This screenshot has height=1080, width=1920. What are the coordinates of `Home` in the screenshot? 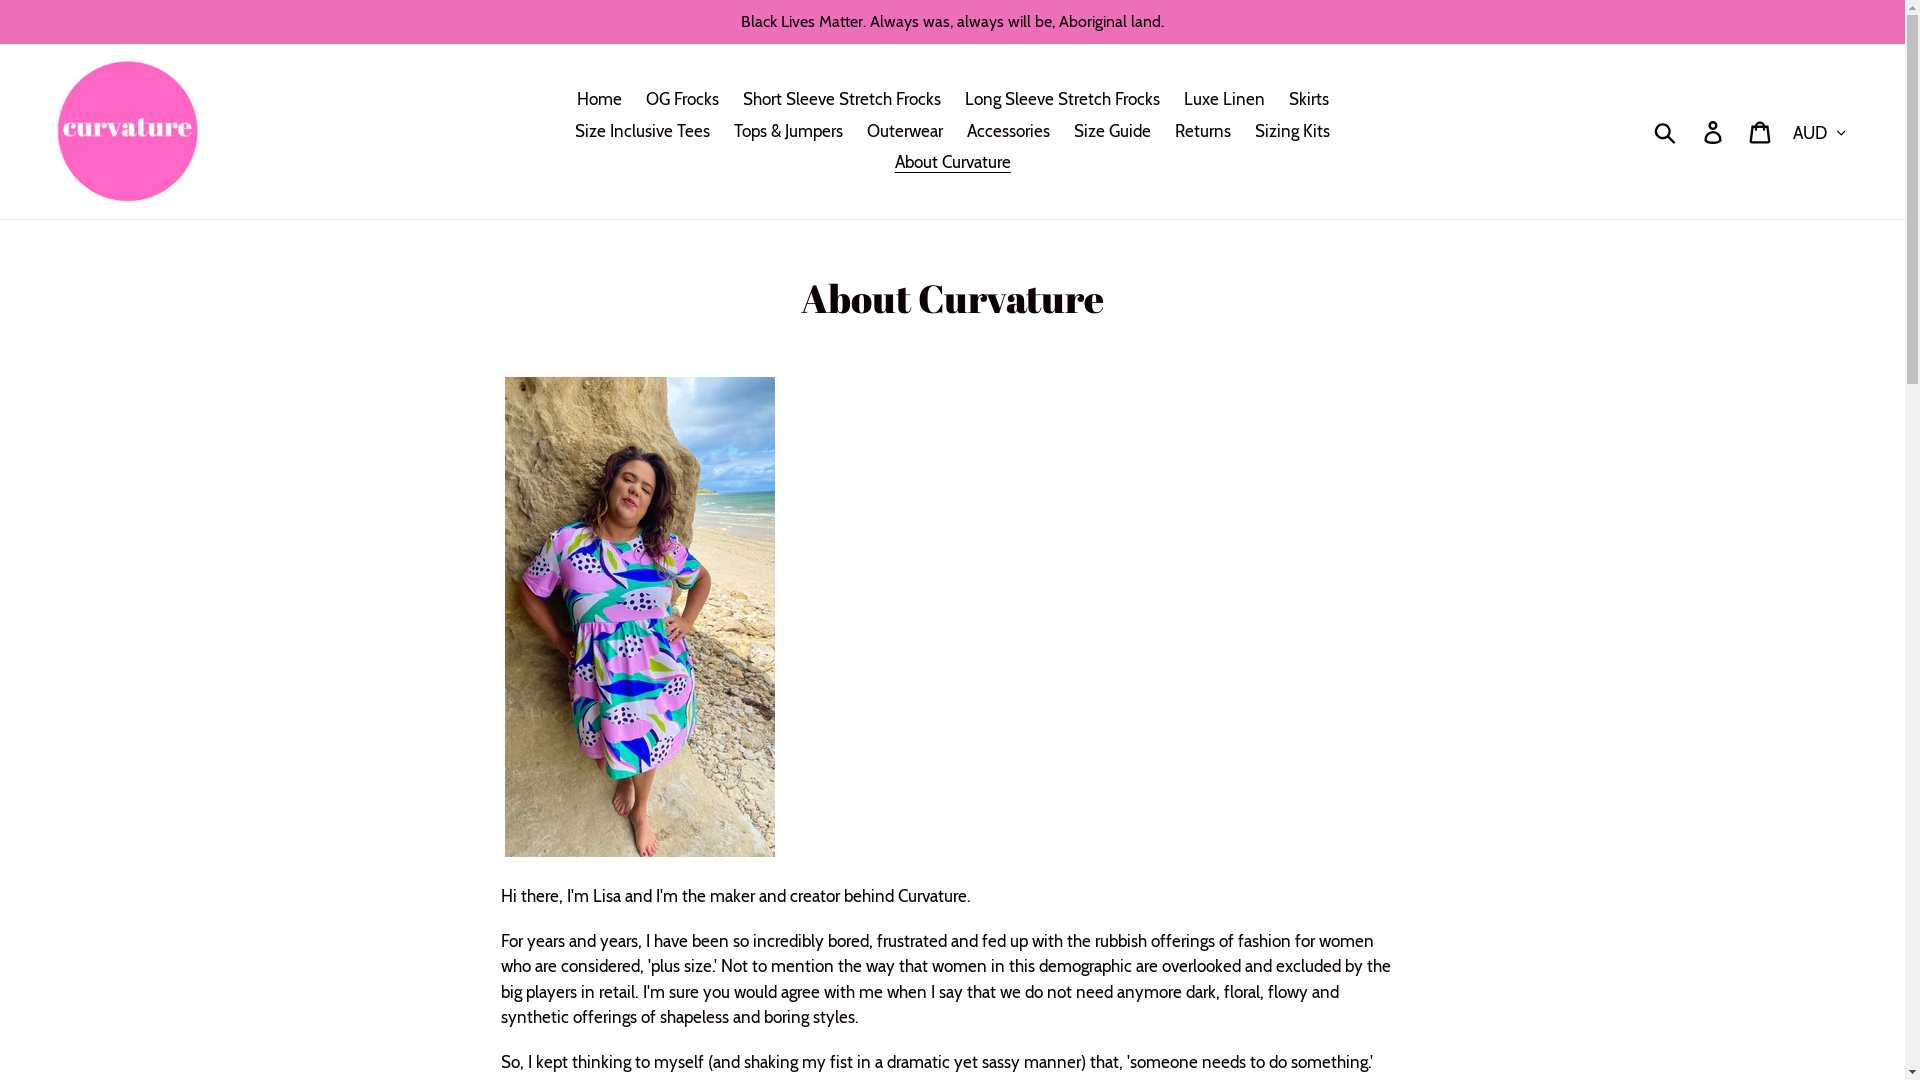 It's located at (598, 100).